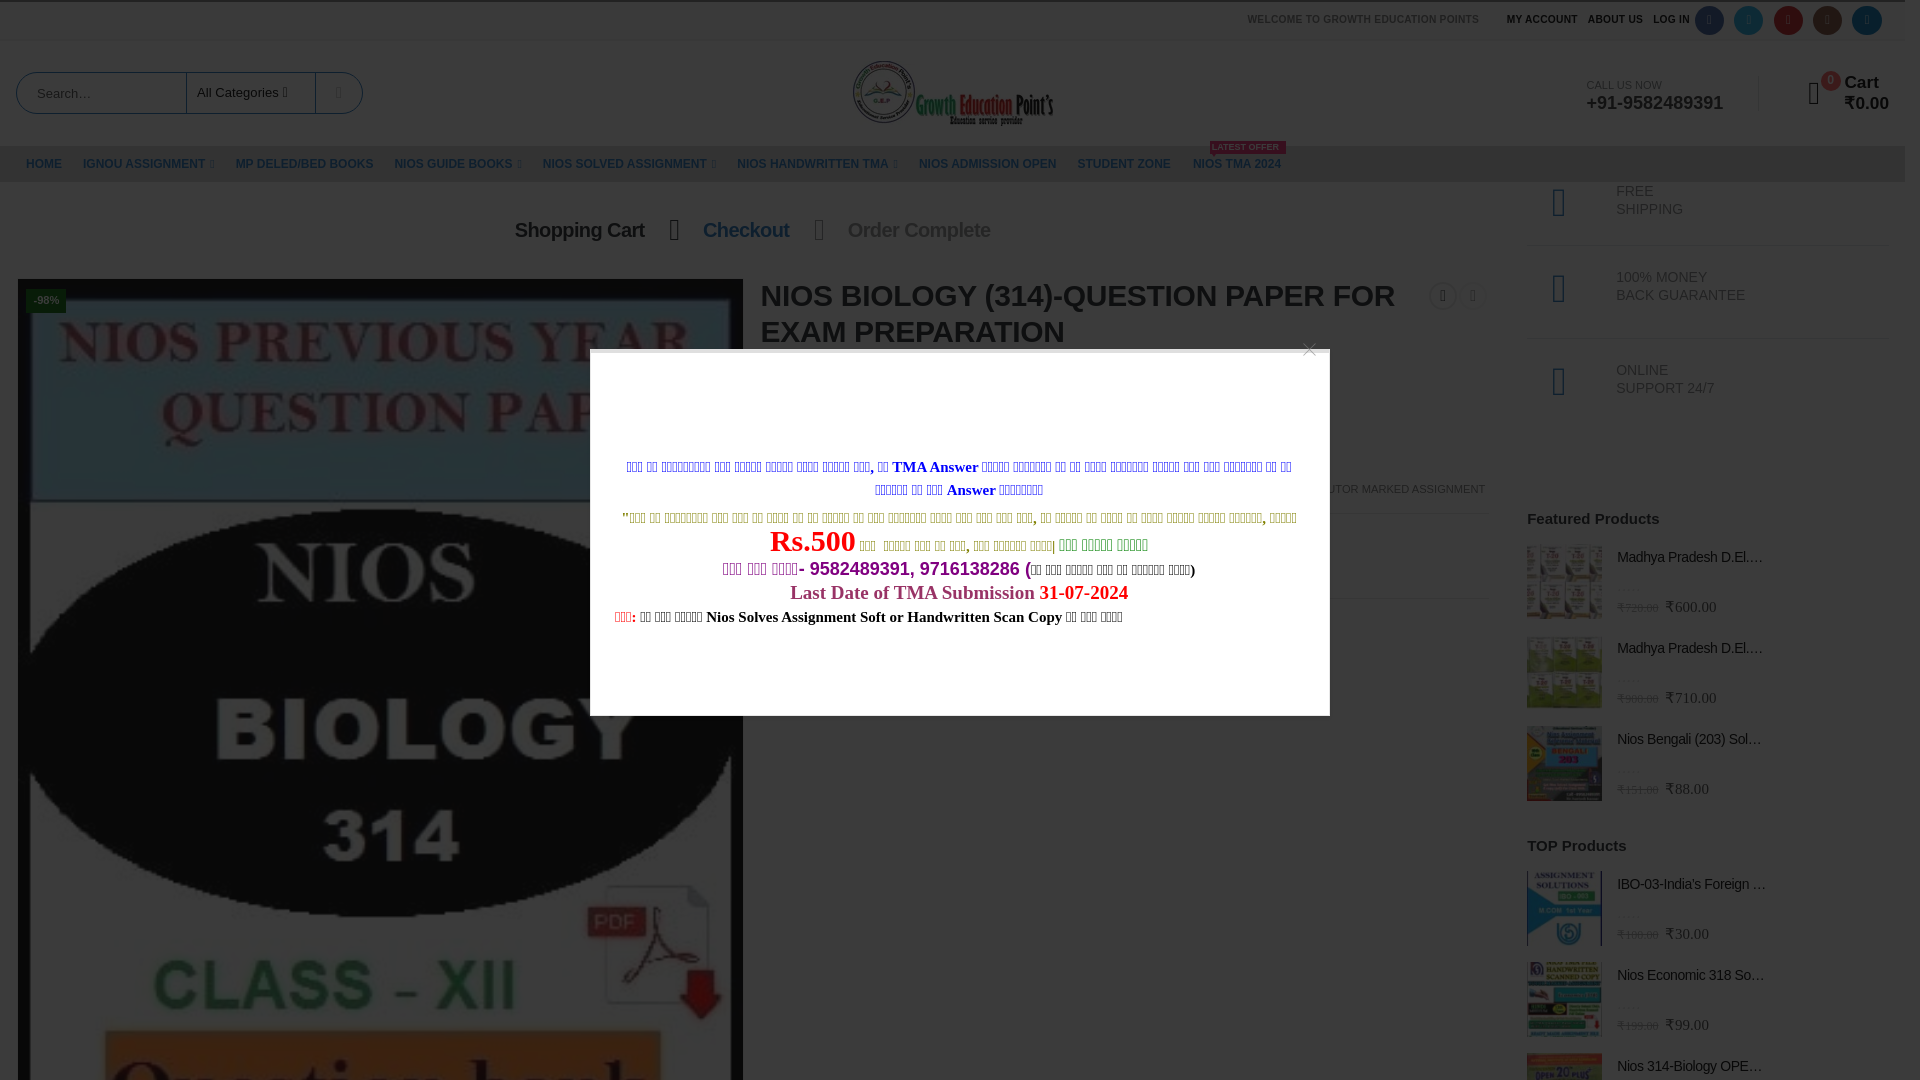  I want to click on LOG IN, so click(1671, 20).